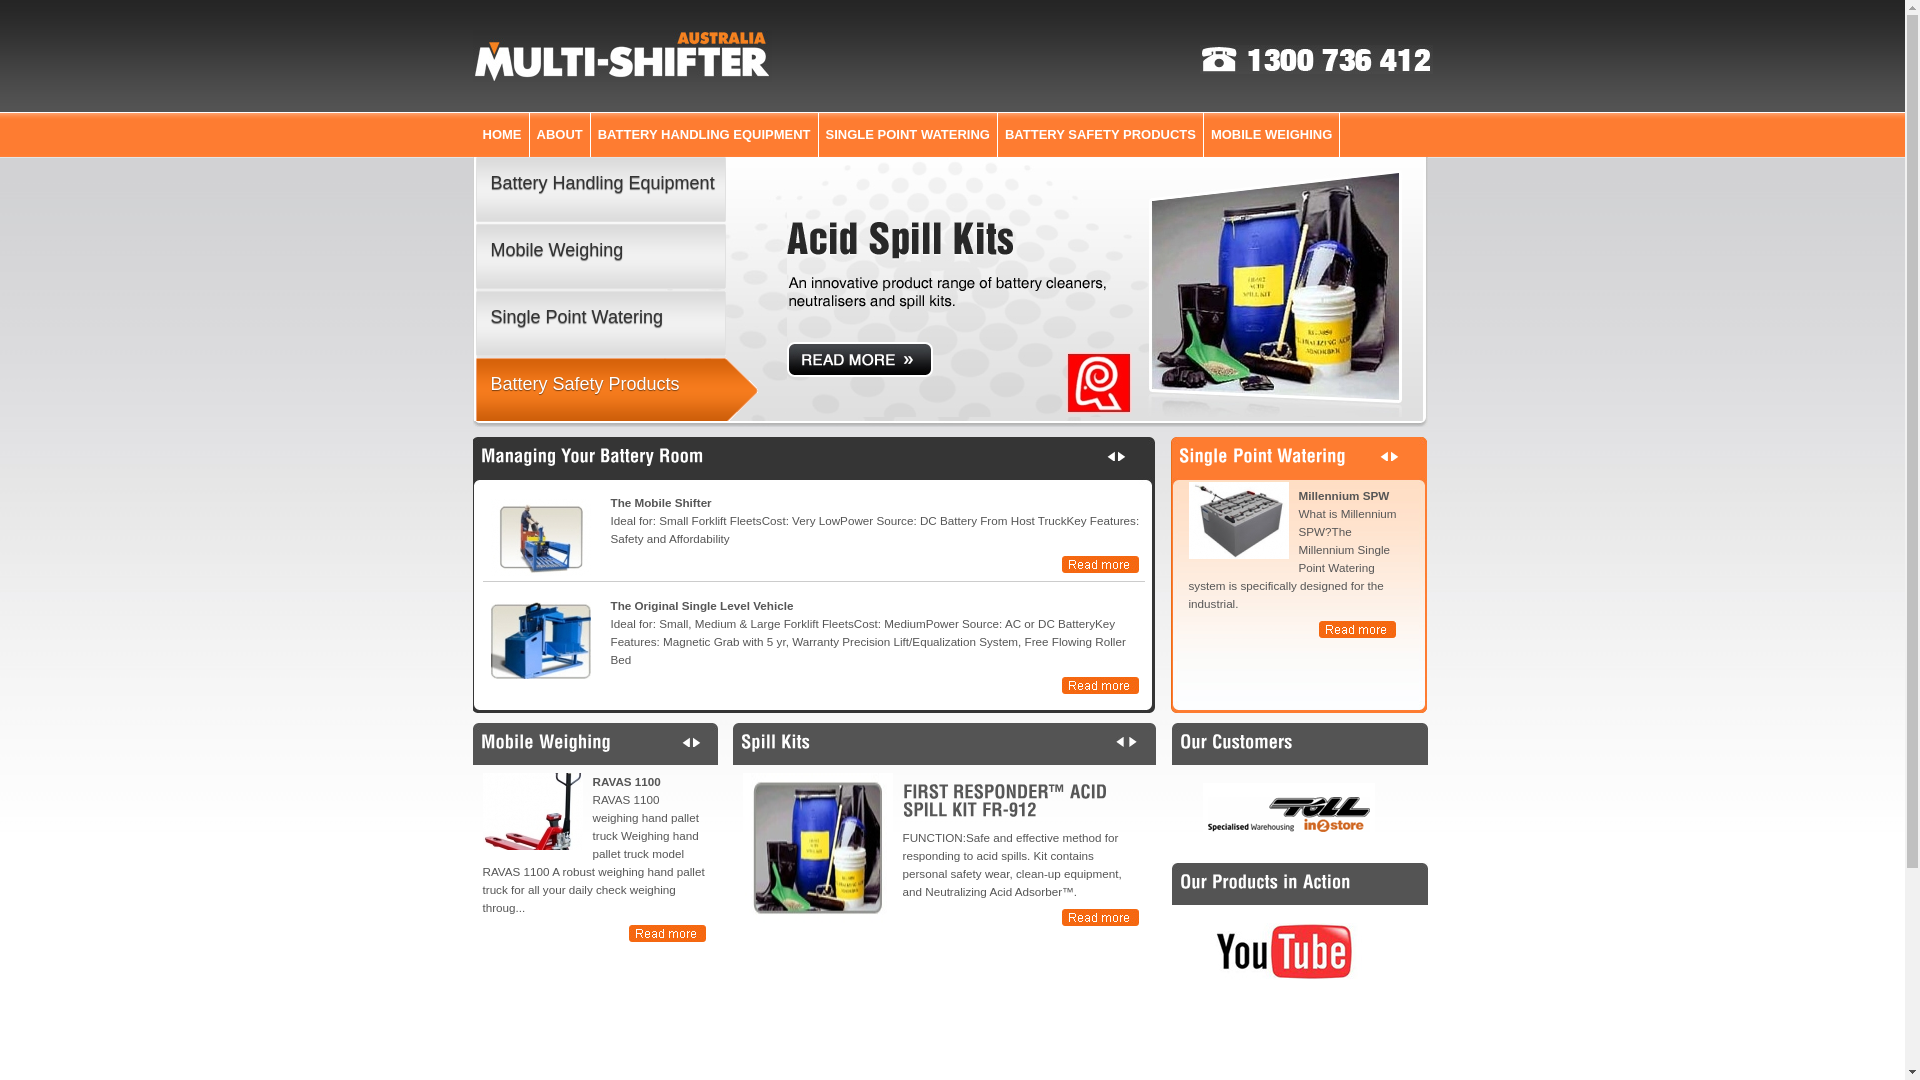 Image resolution: width=1920 pixels, height=1080 pixels. Describe the element at coordinates (540, 538) in the screenshot. I see `The Mobile Shifter` at that location.